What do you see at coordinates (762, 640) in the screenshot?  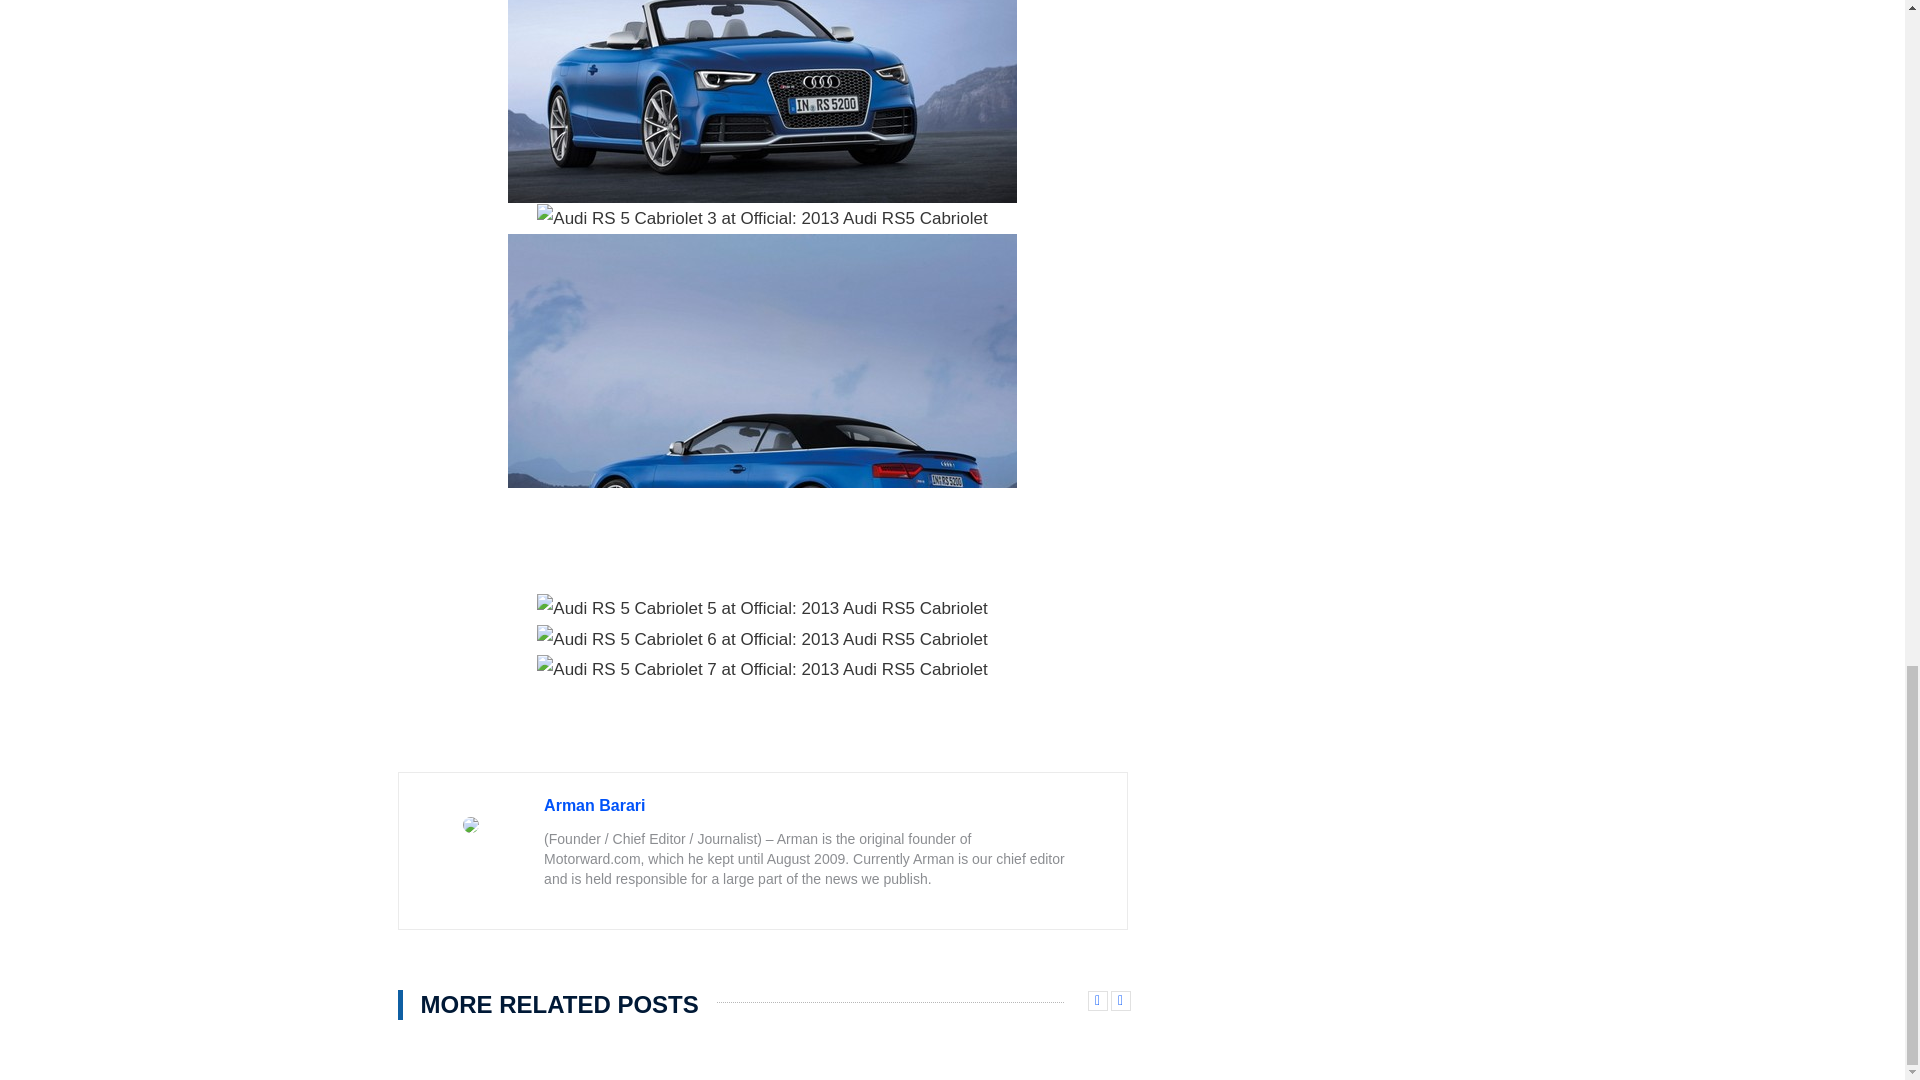 I see `Audi RS 5 Cabriolet 6` at bounding box center [762, 640].